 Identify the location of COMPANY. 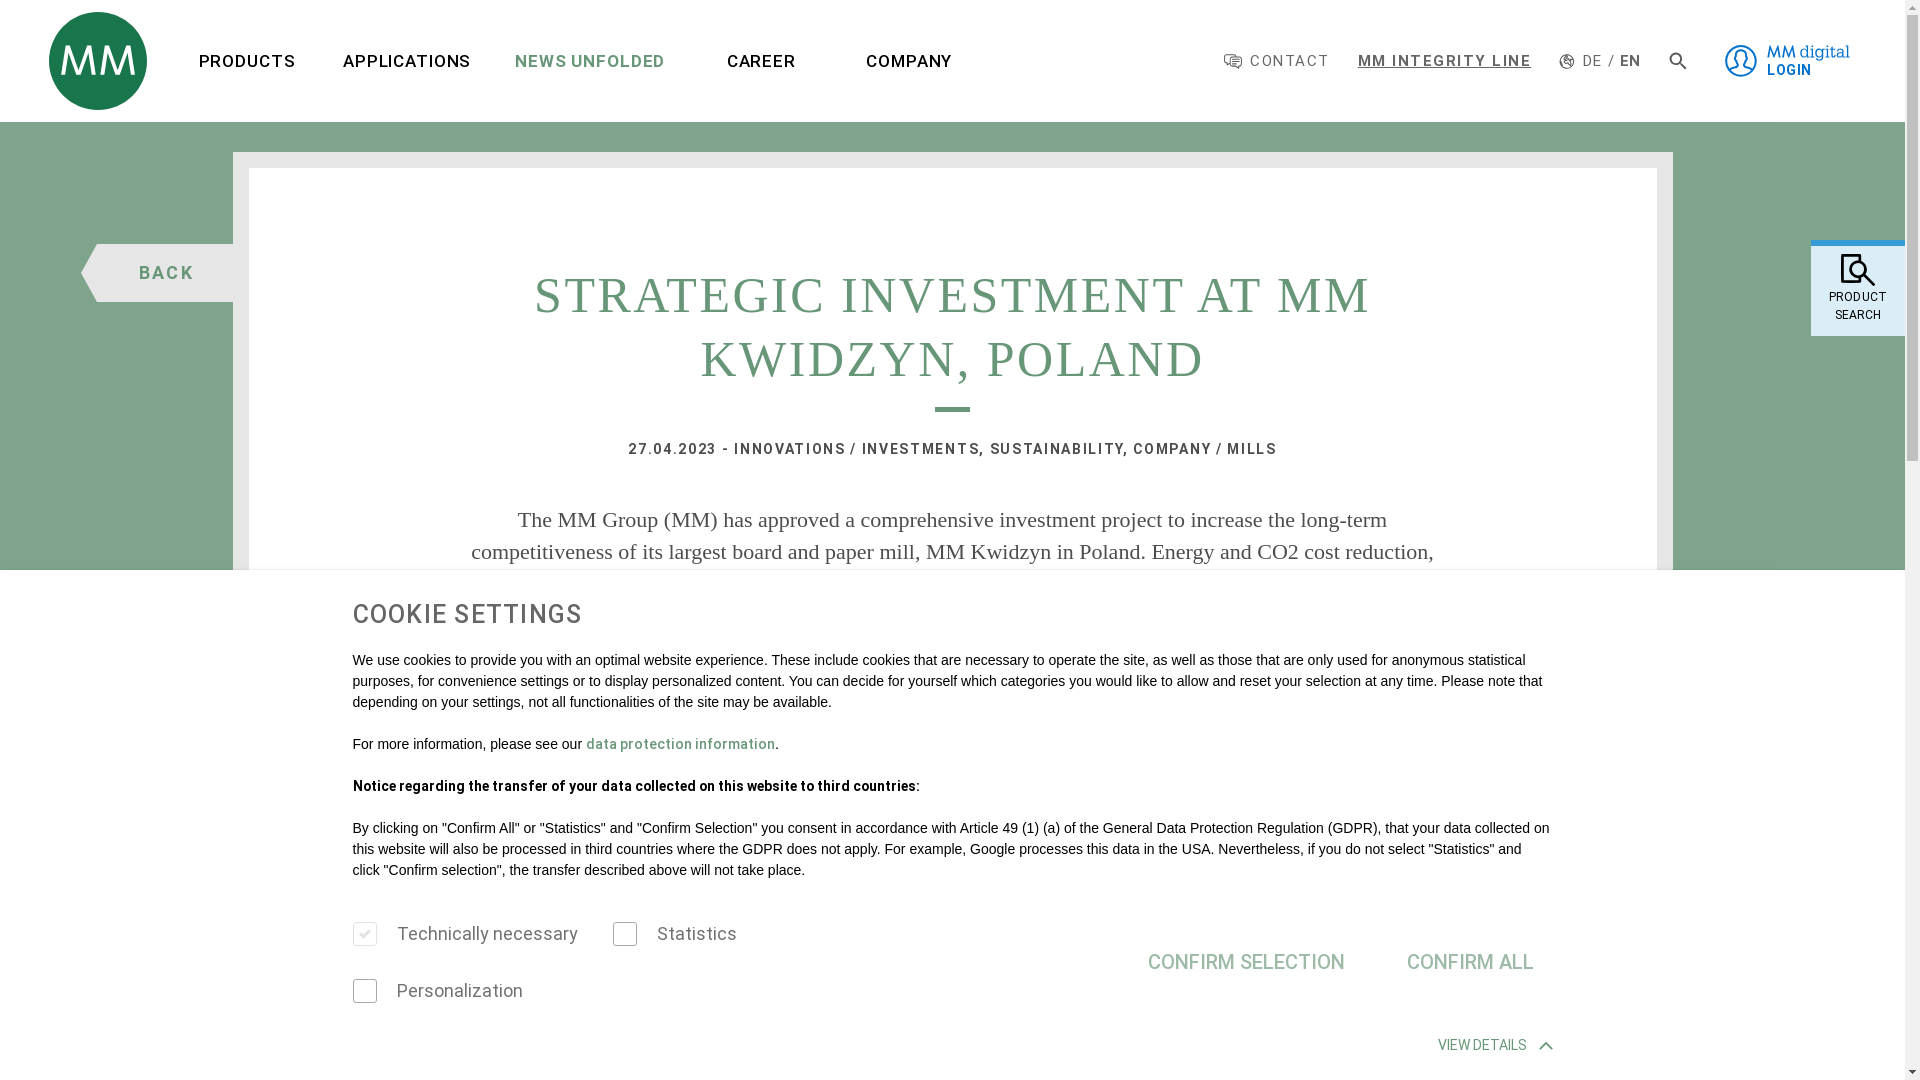
(908, 60).